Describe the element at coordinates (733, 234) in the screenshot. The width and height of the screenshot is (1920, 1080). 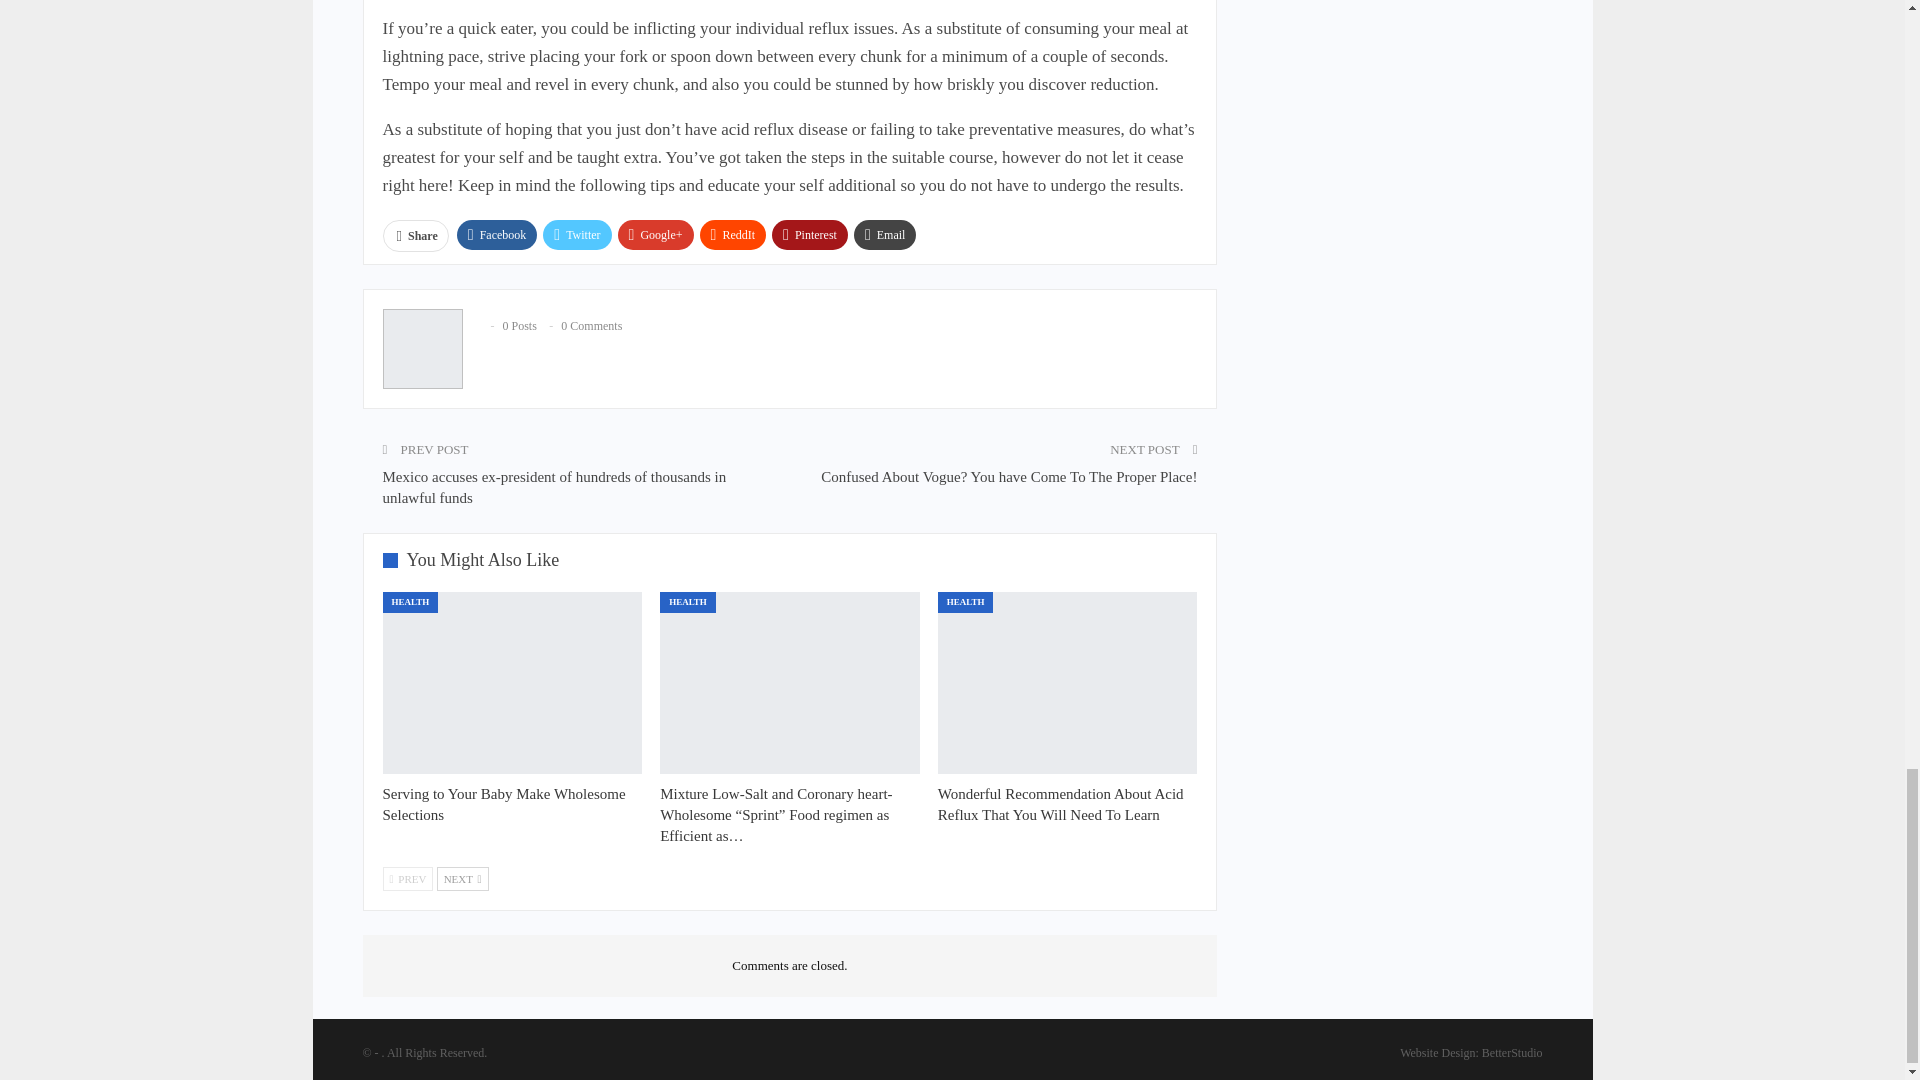
I see `ReddIt` at that location.